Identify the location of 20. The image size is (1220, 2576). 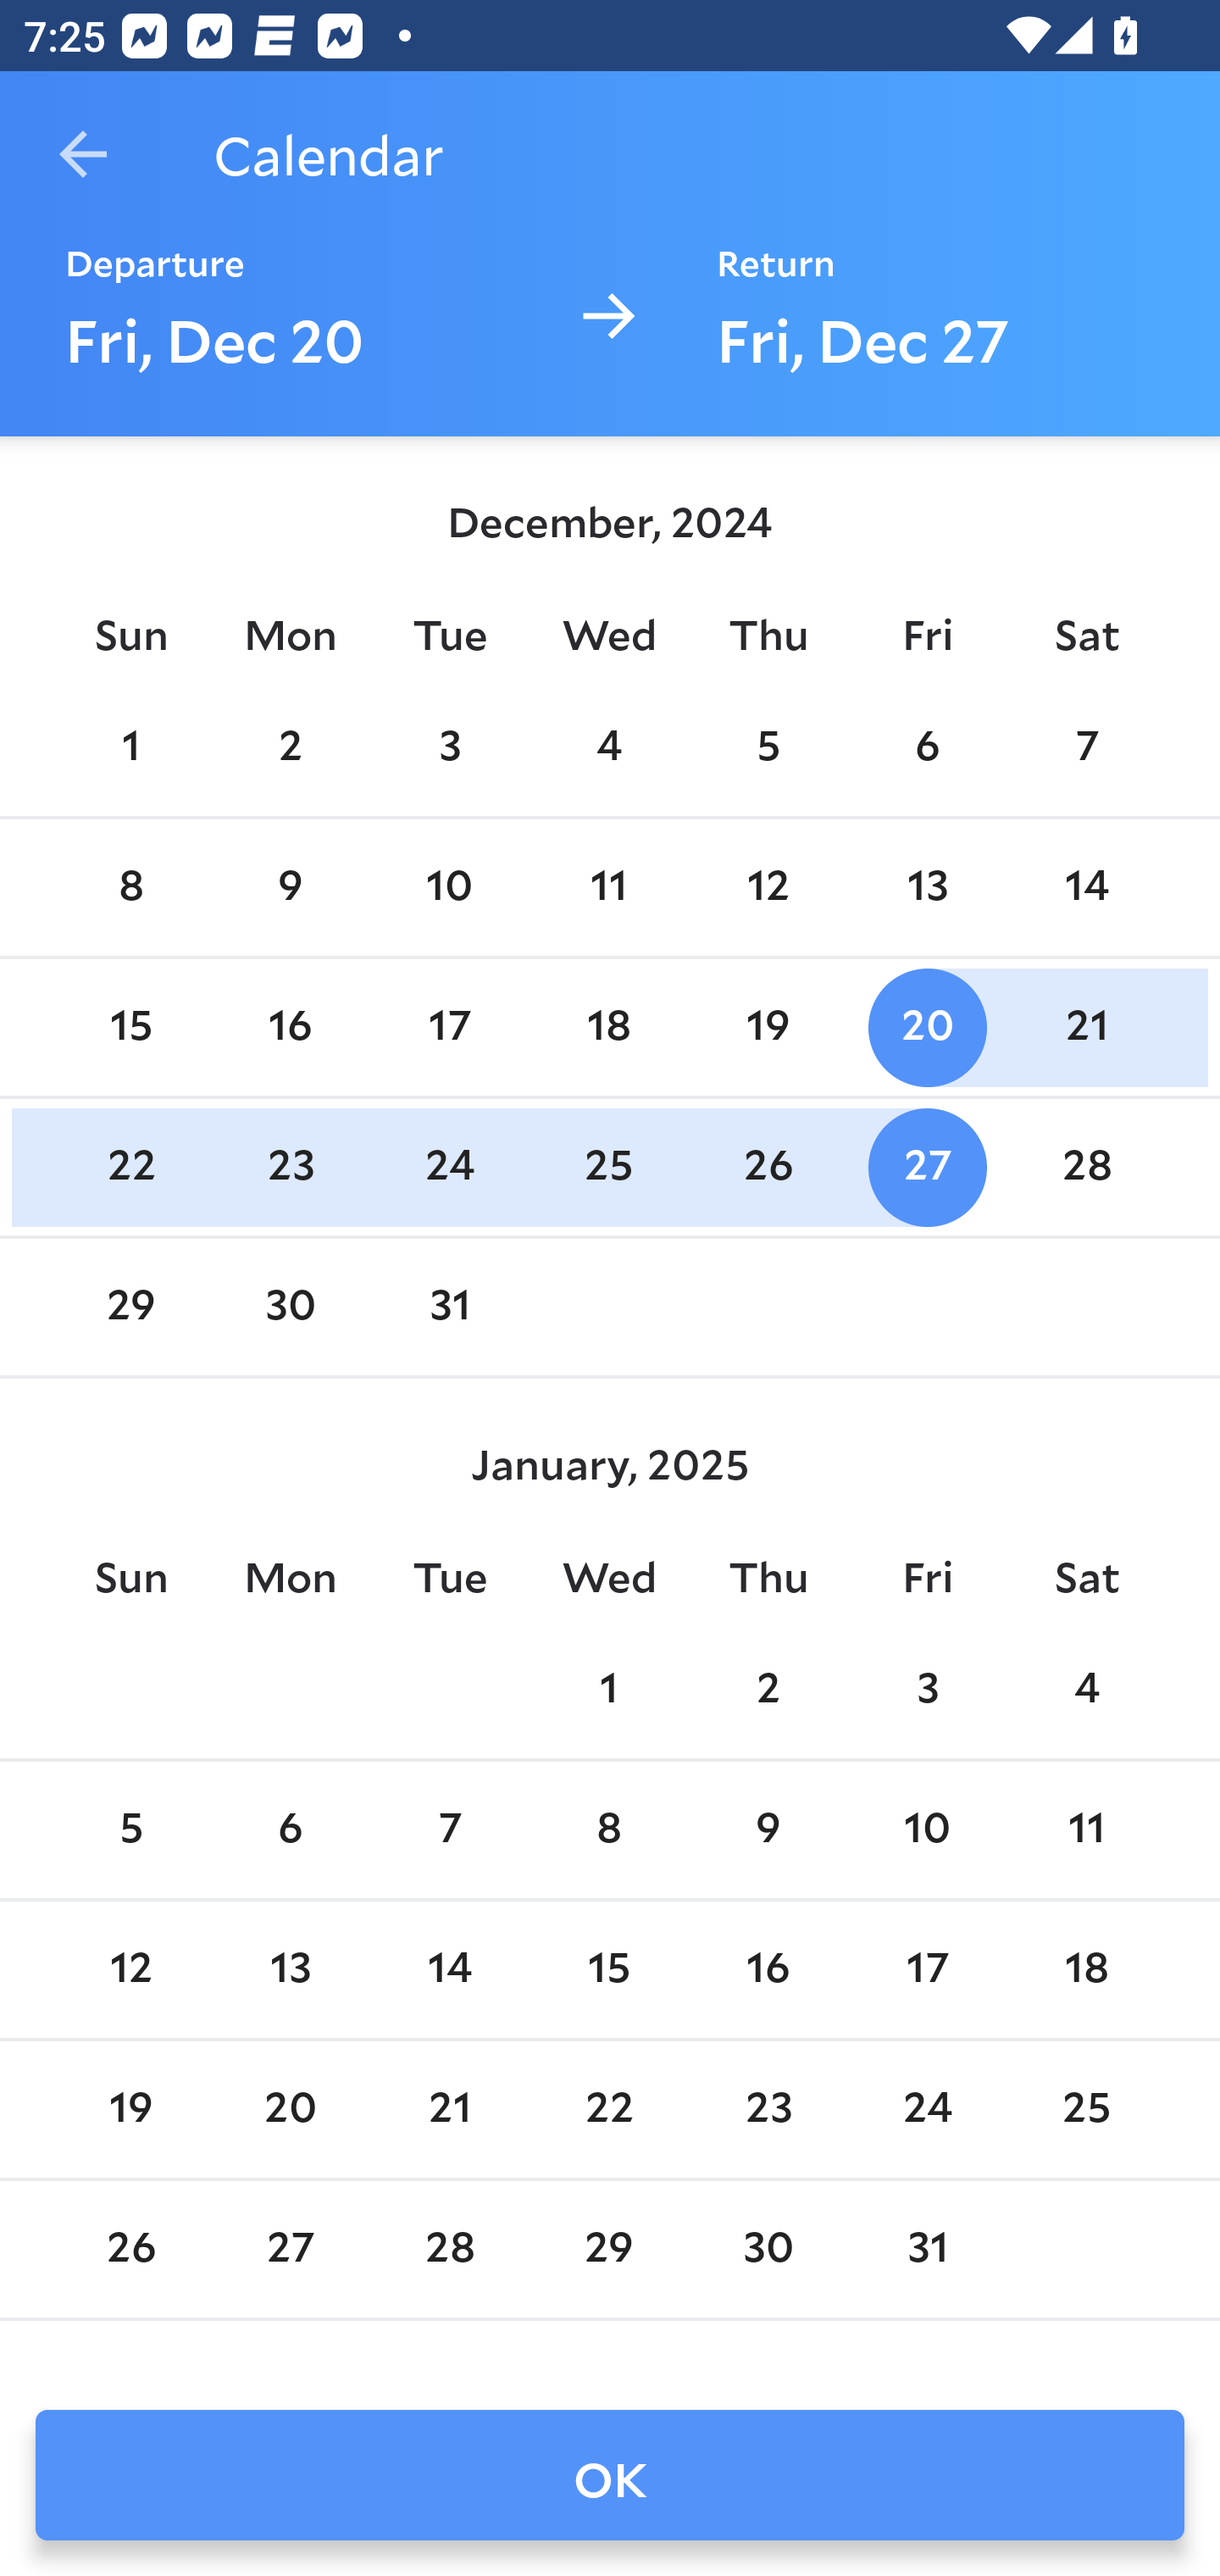
(927, 1027).